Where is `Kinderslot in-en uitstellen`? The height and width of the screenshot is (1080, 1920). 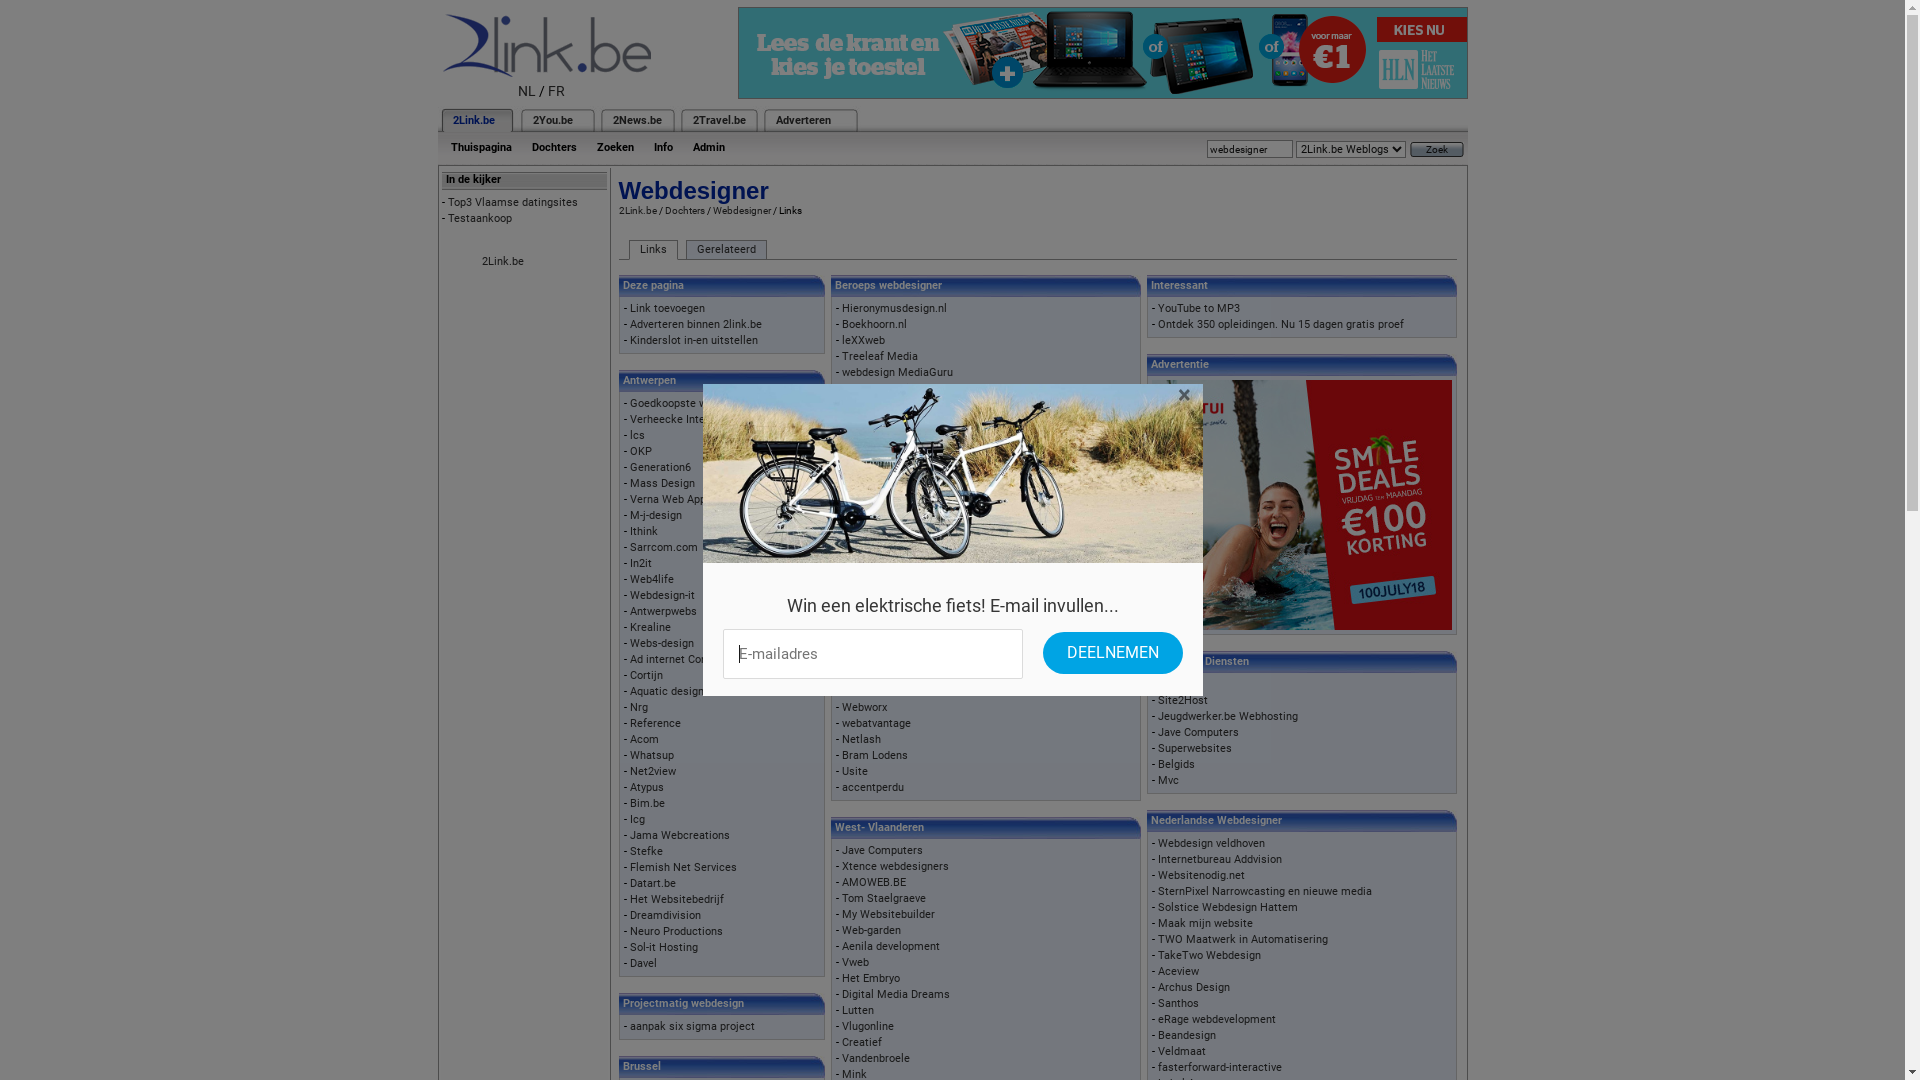
Kinderslot in-en uitstellen is located at coordinates (694, 340).